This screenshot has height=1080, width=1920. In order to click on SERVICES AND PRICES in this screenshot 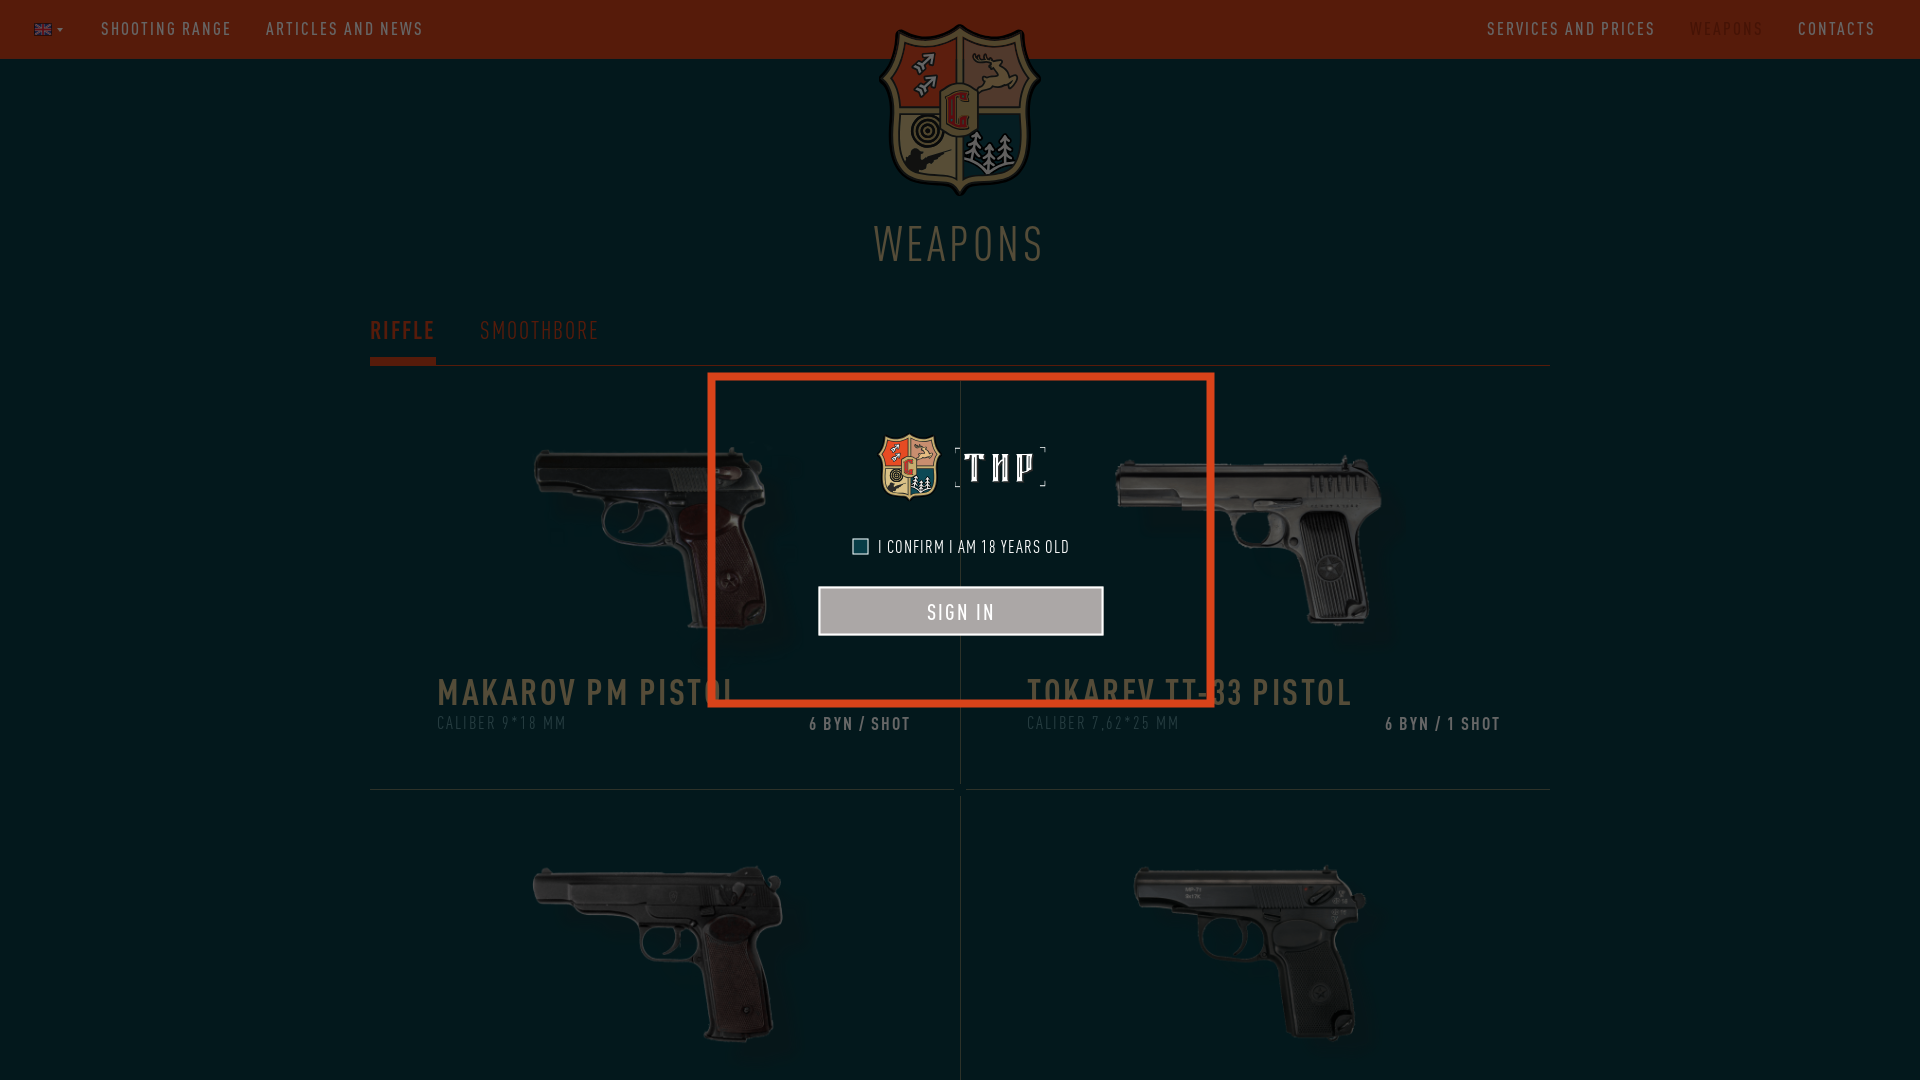, I will do `click(1572, 29)`.